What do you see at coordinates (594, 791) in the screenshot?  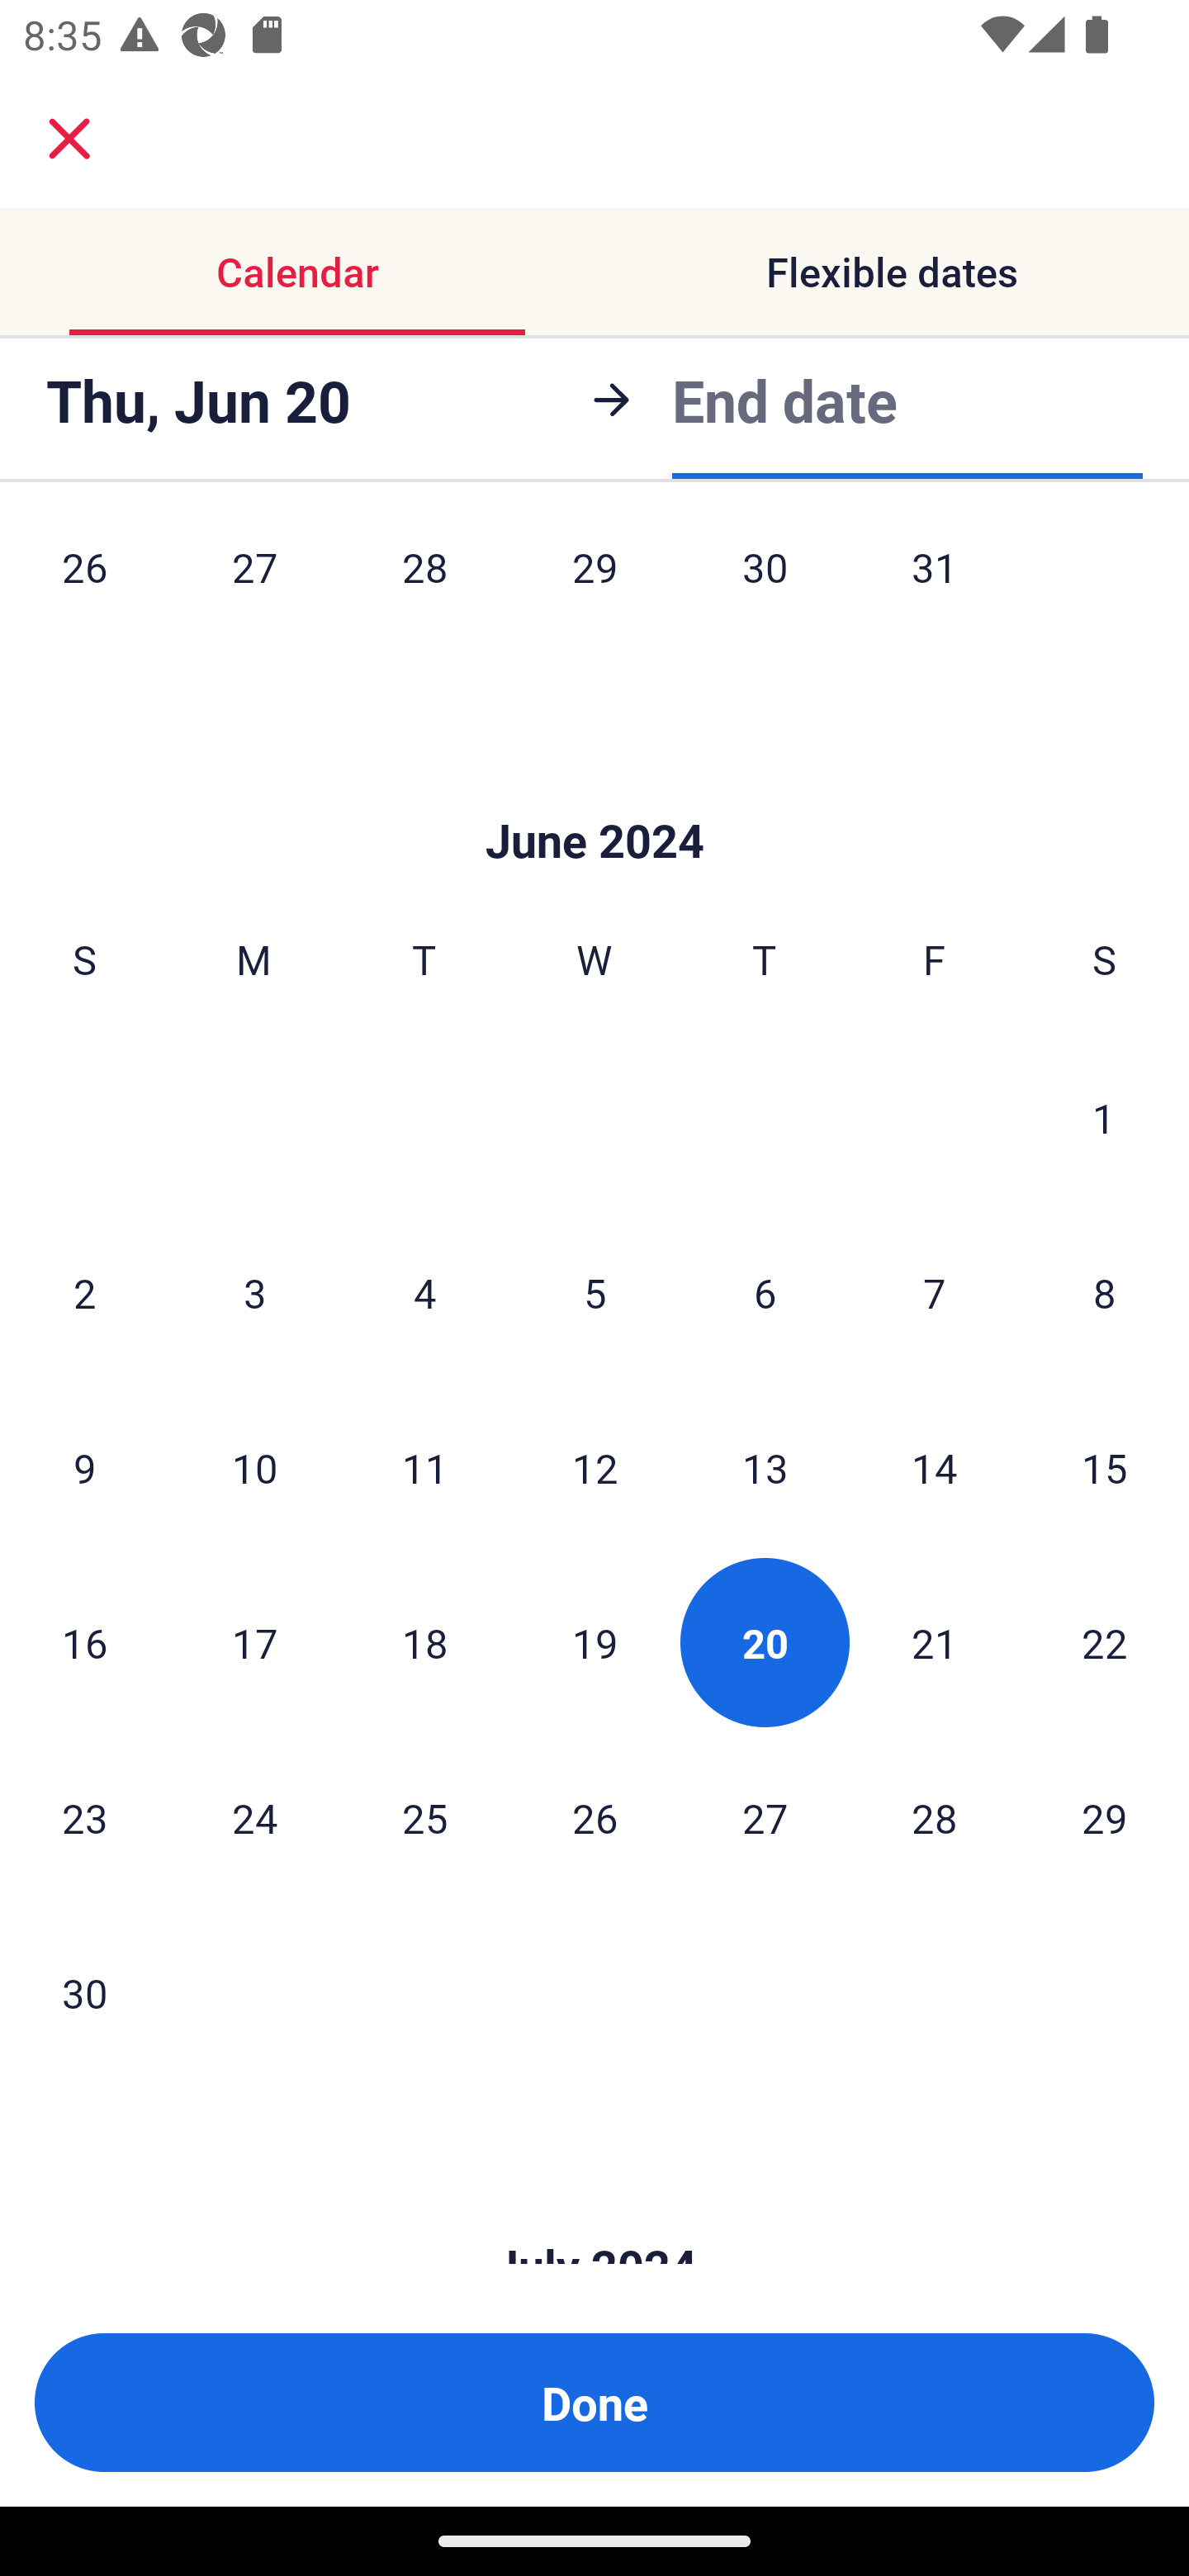 I see `Skip to Done` at bounding box center [594, 791].